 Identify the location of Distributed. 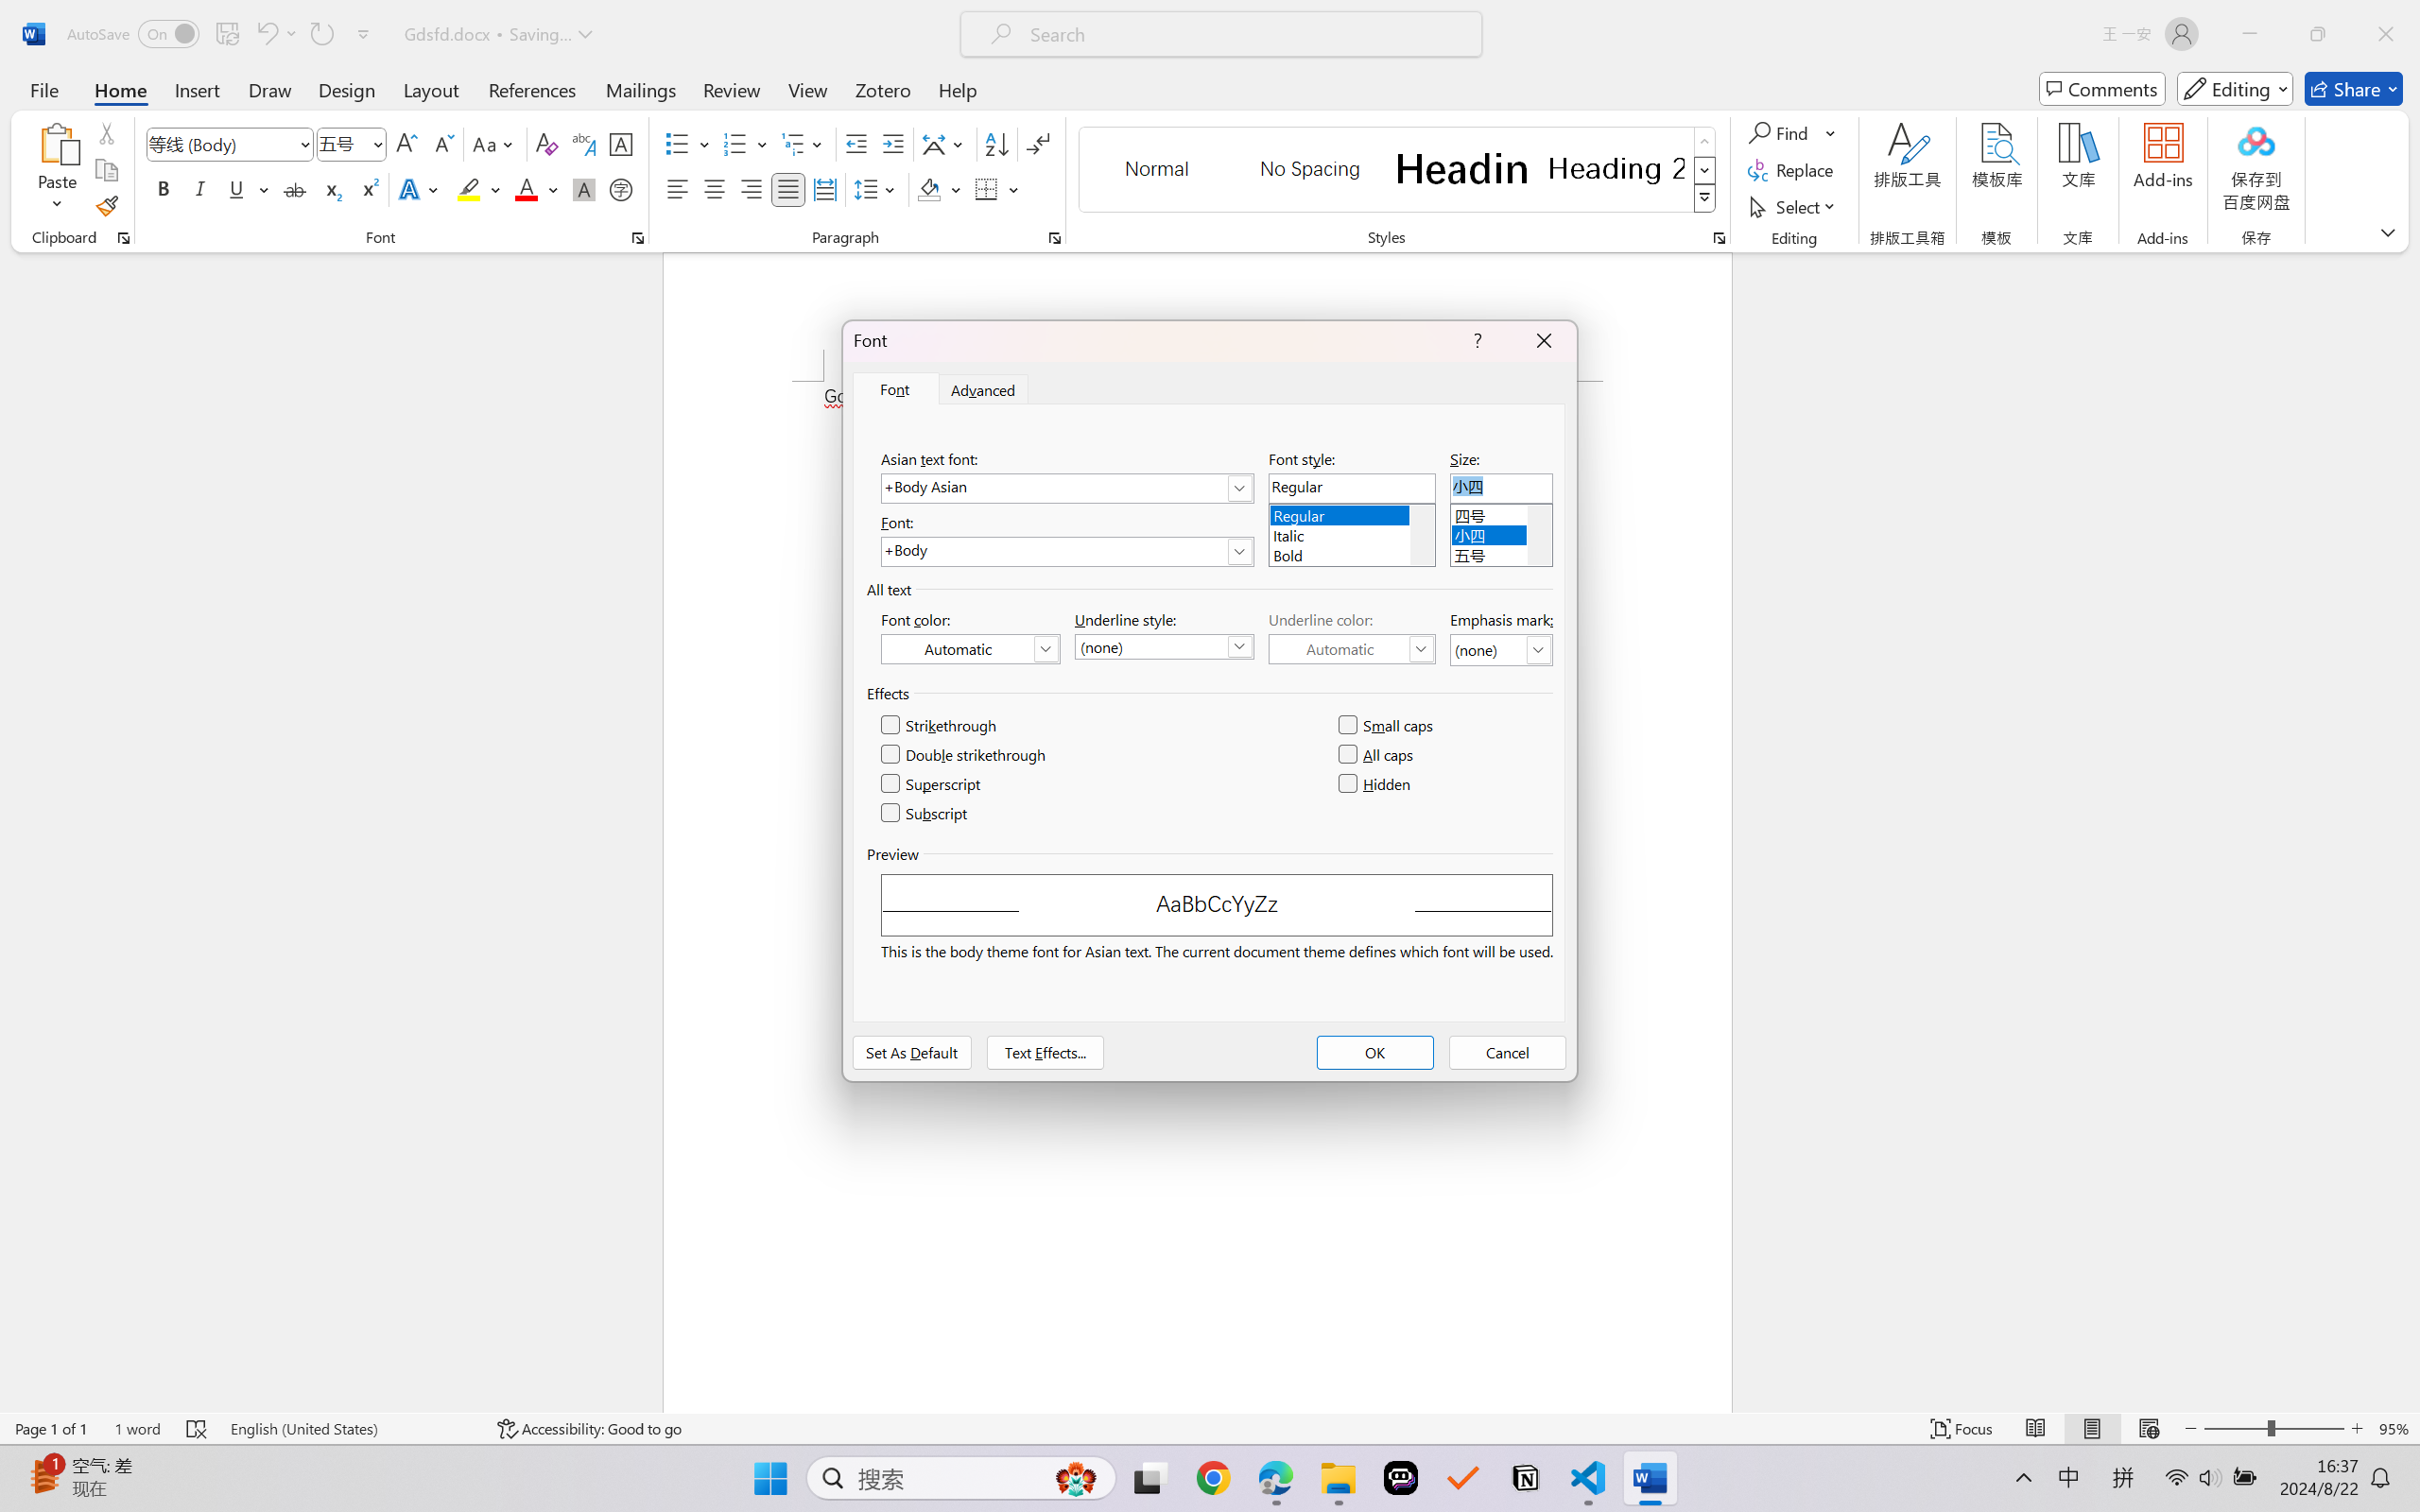
(824, 189).